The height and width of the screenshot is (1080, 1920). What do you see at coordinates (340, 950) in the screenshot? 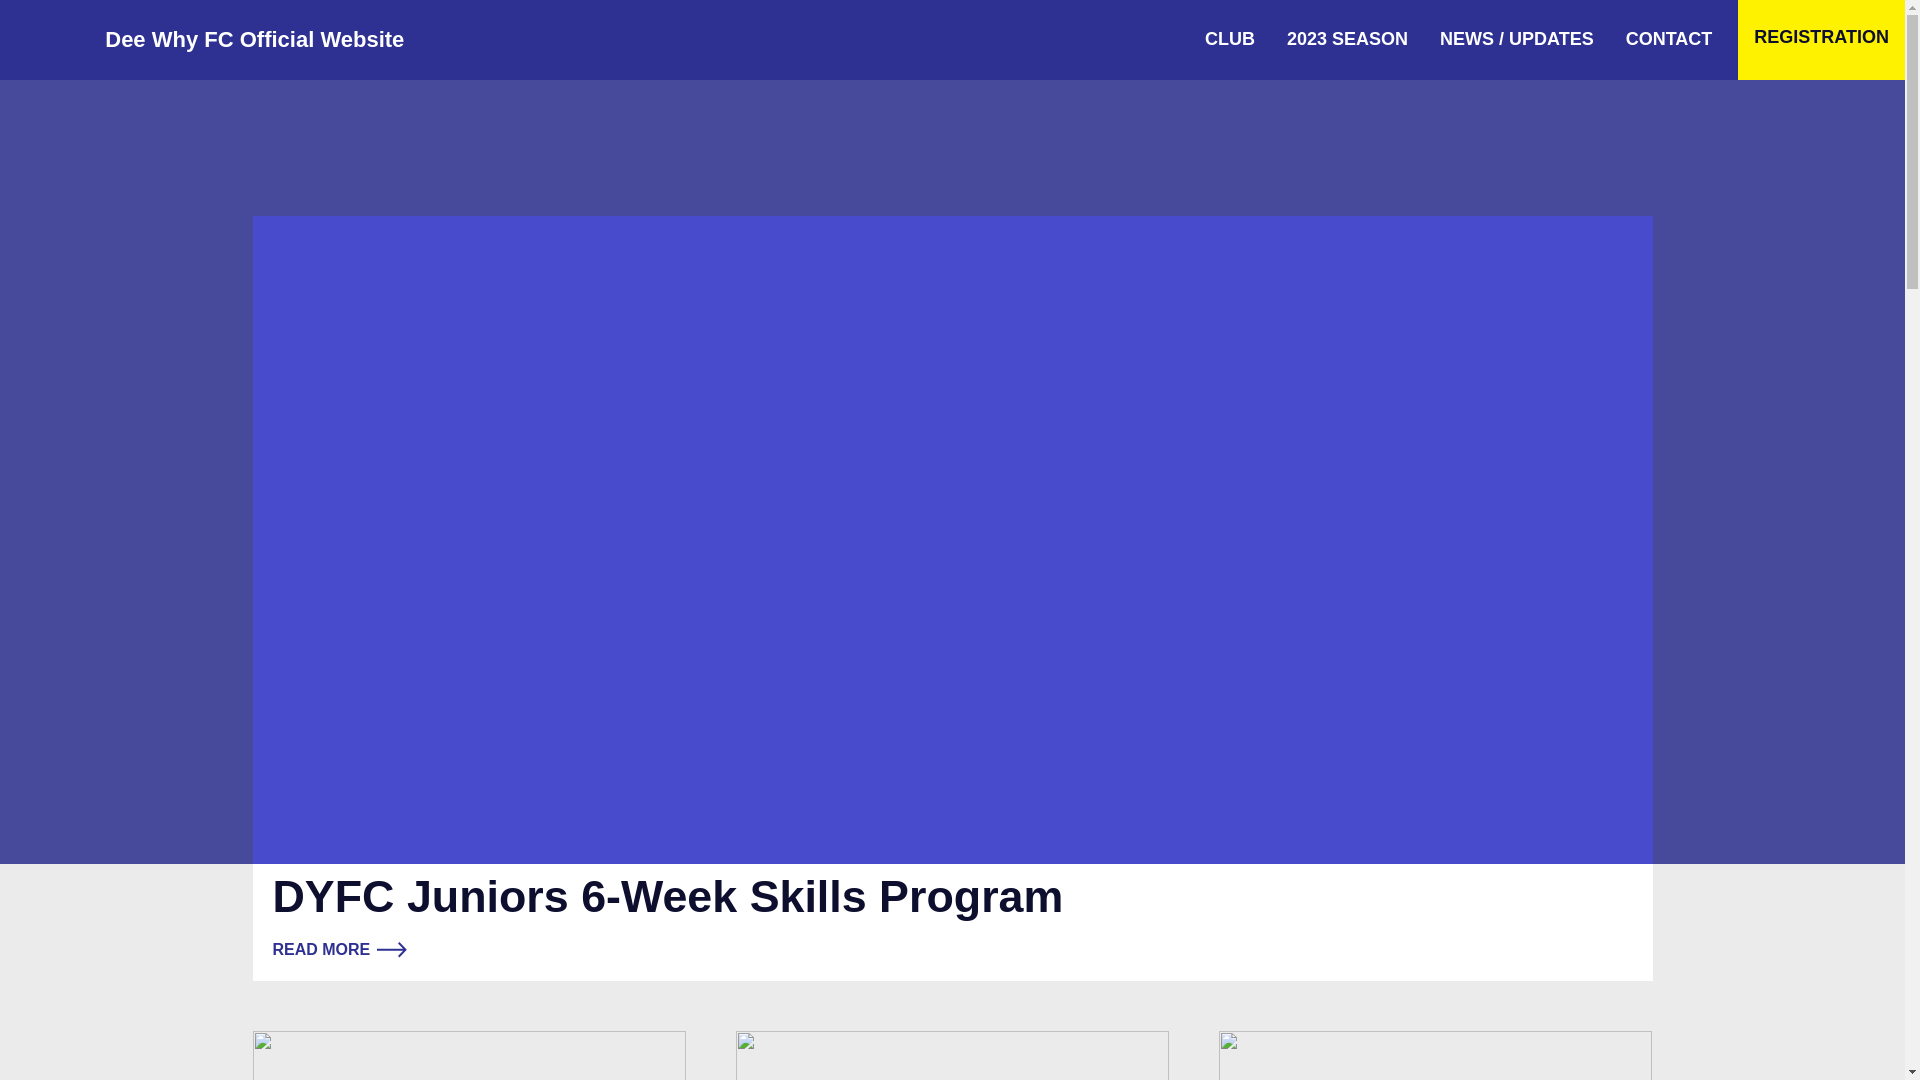
I see `READ MORE` at bounding box center [340, 950].